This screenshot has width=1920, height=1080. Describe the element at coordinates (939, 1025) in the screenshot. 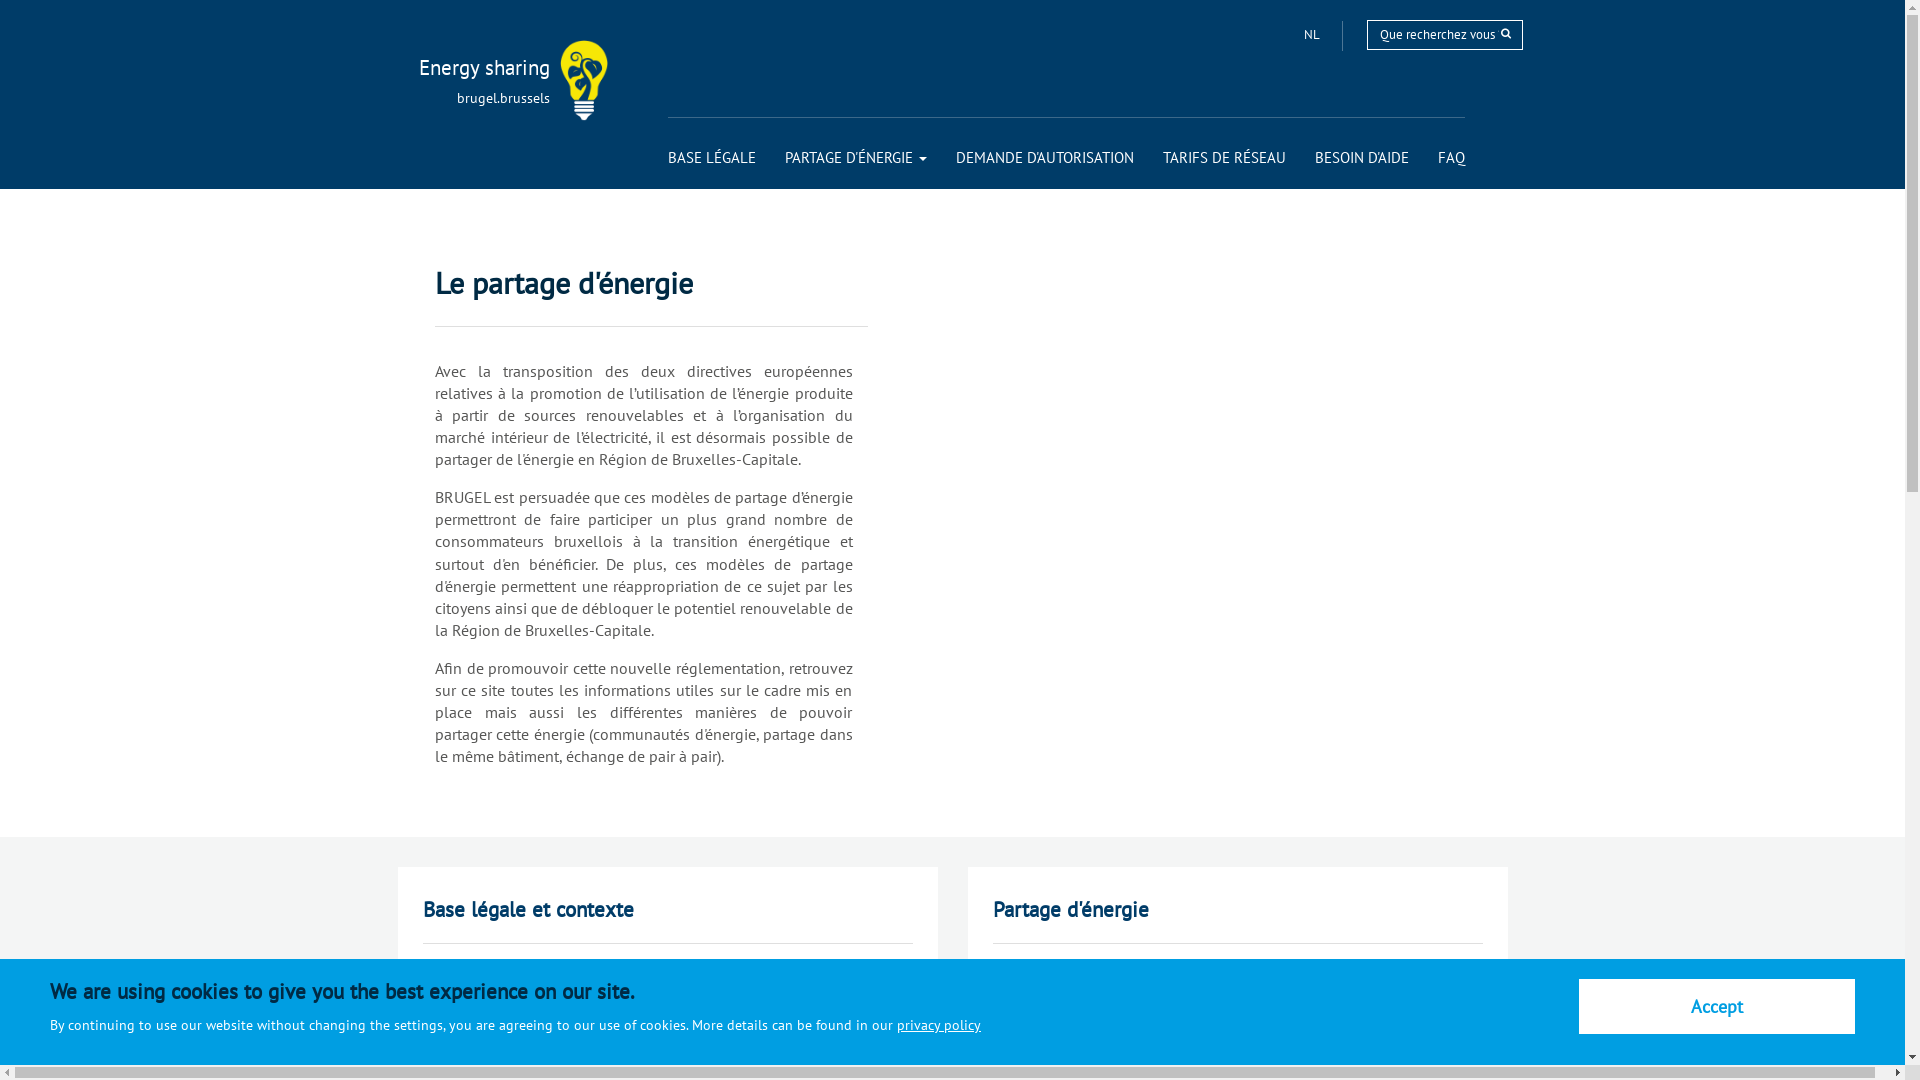

I see `privacy policy` at that location.